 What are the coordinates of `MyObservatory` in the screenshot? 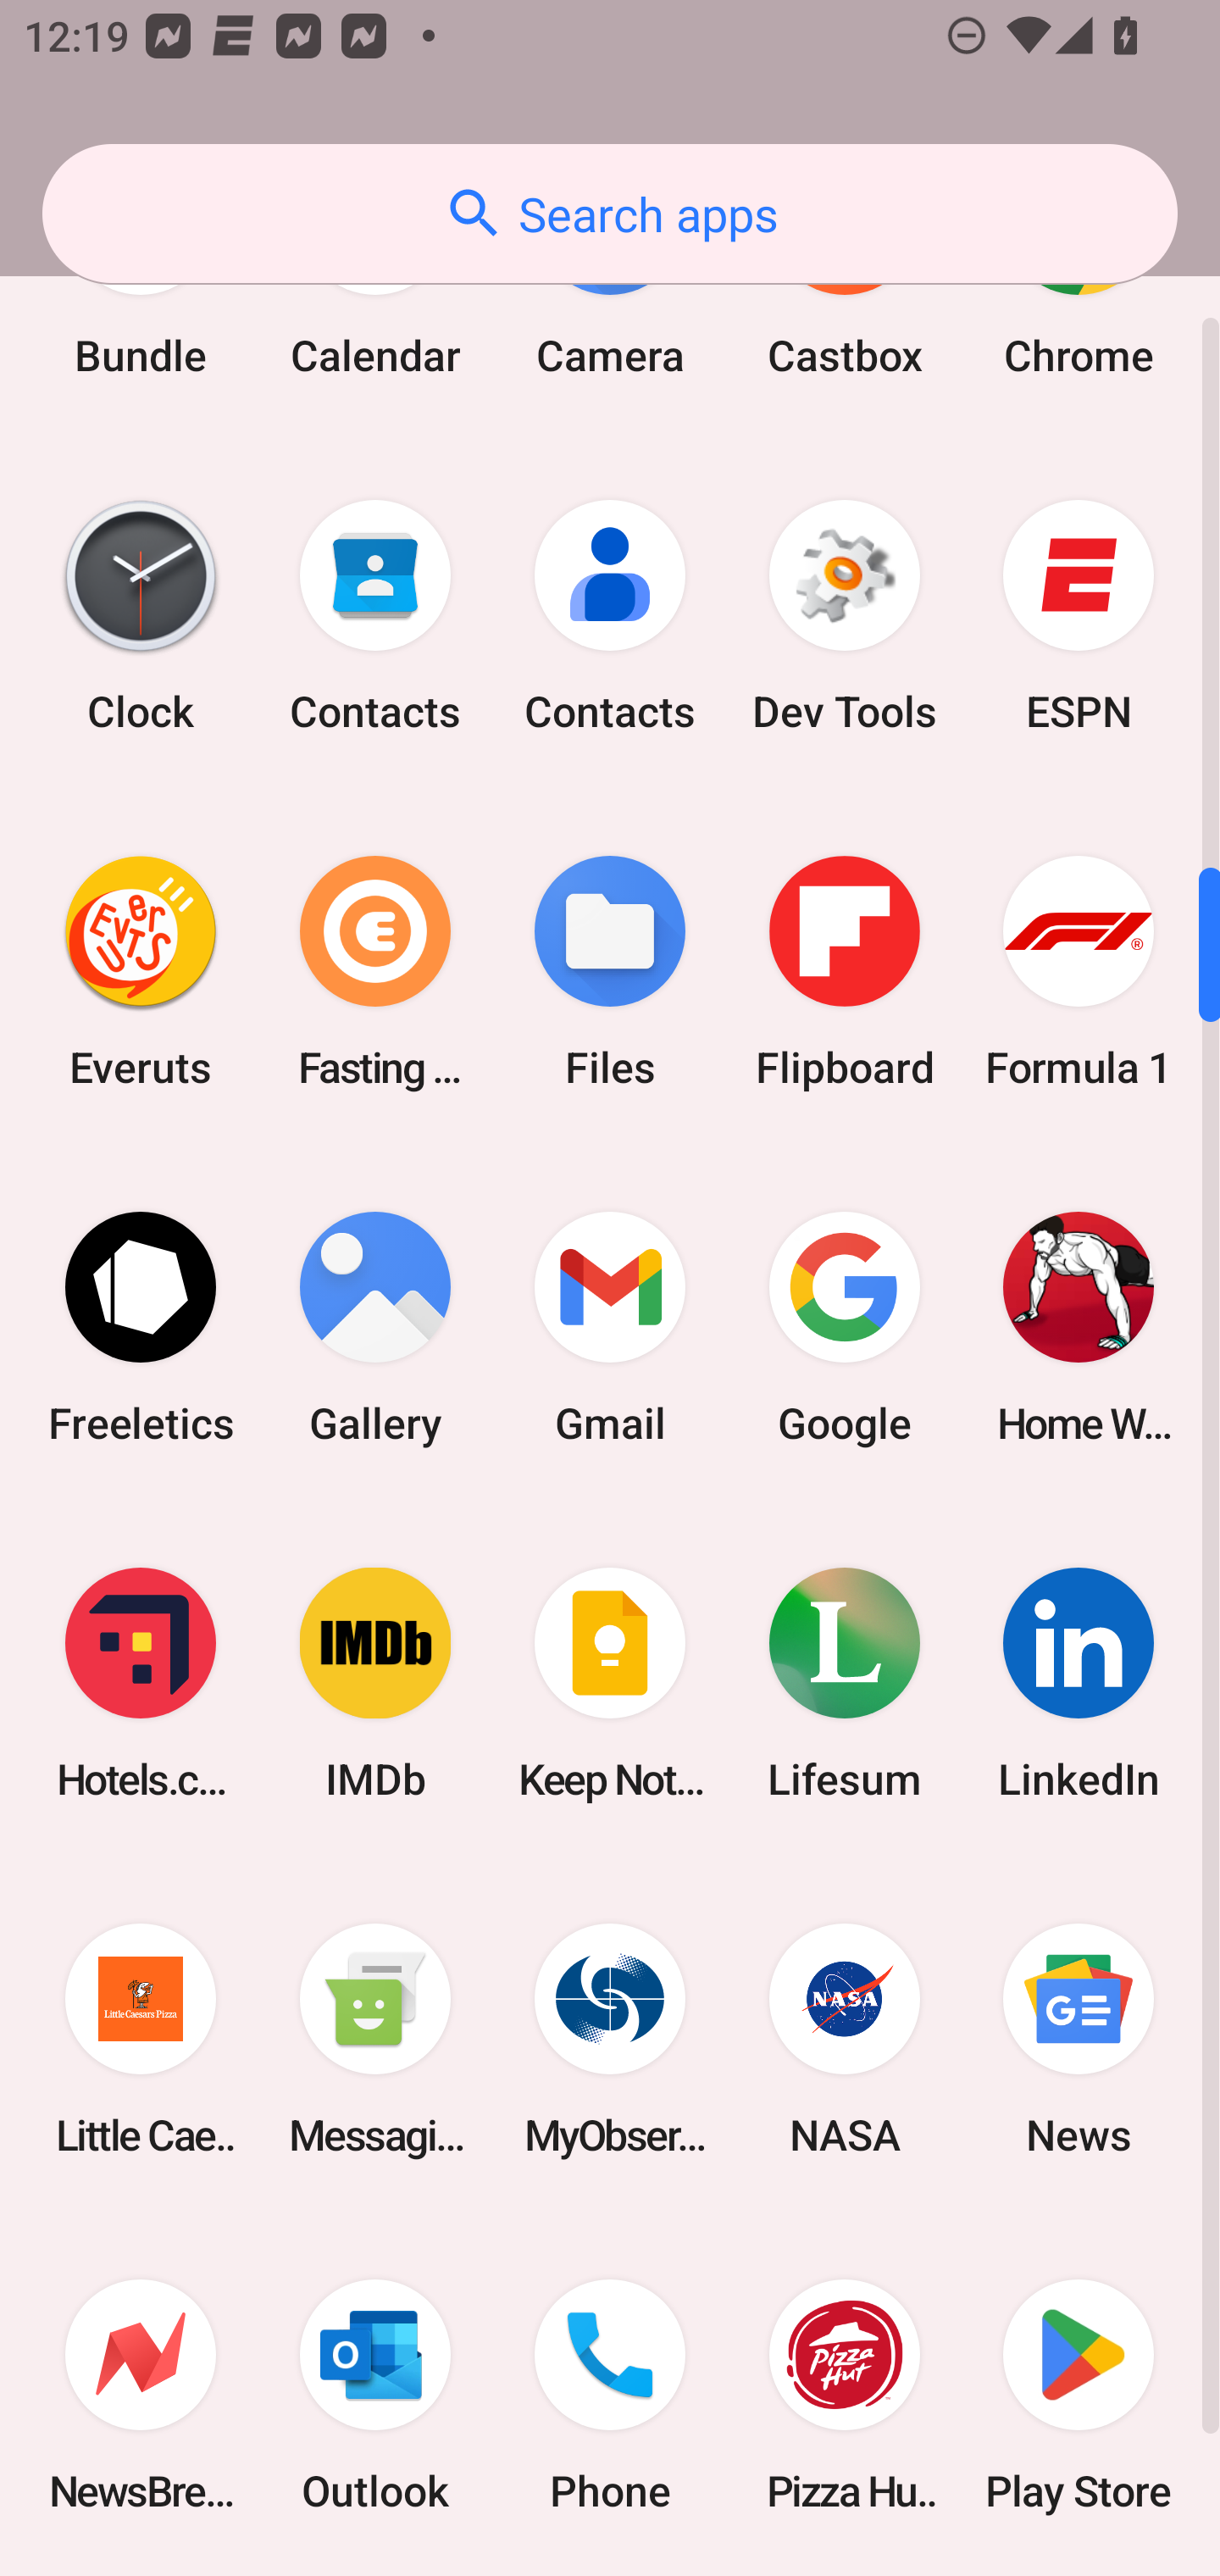 It's located at (610, 2040).